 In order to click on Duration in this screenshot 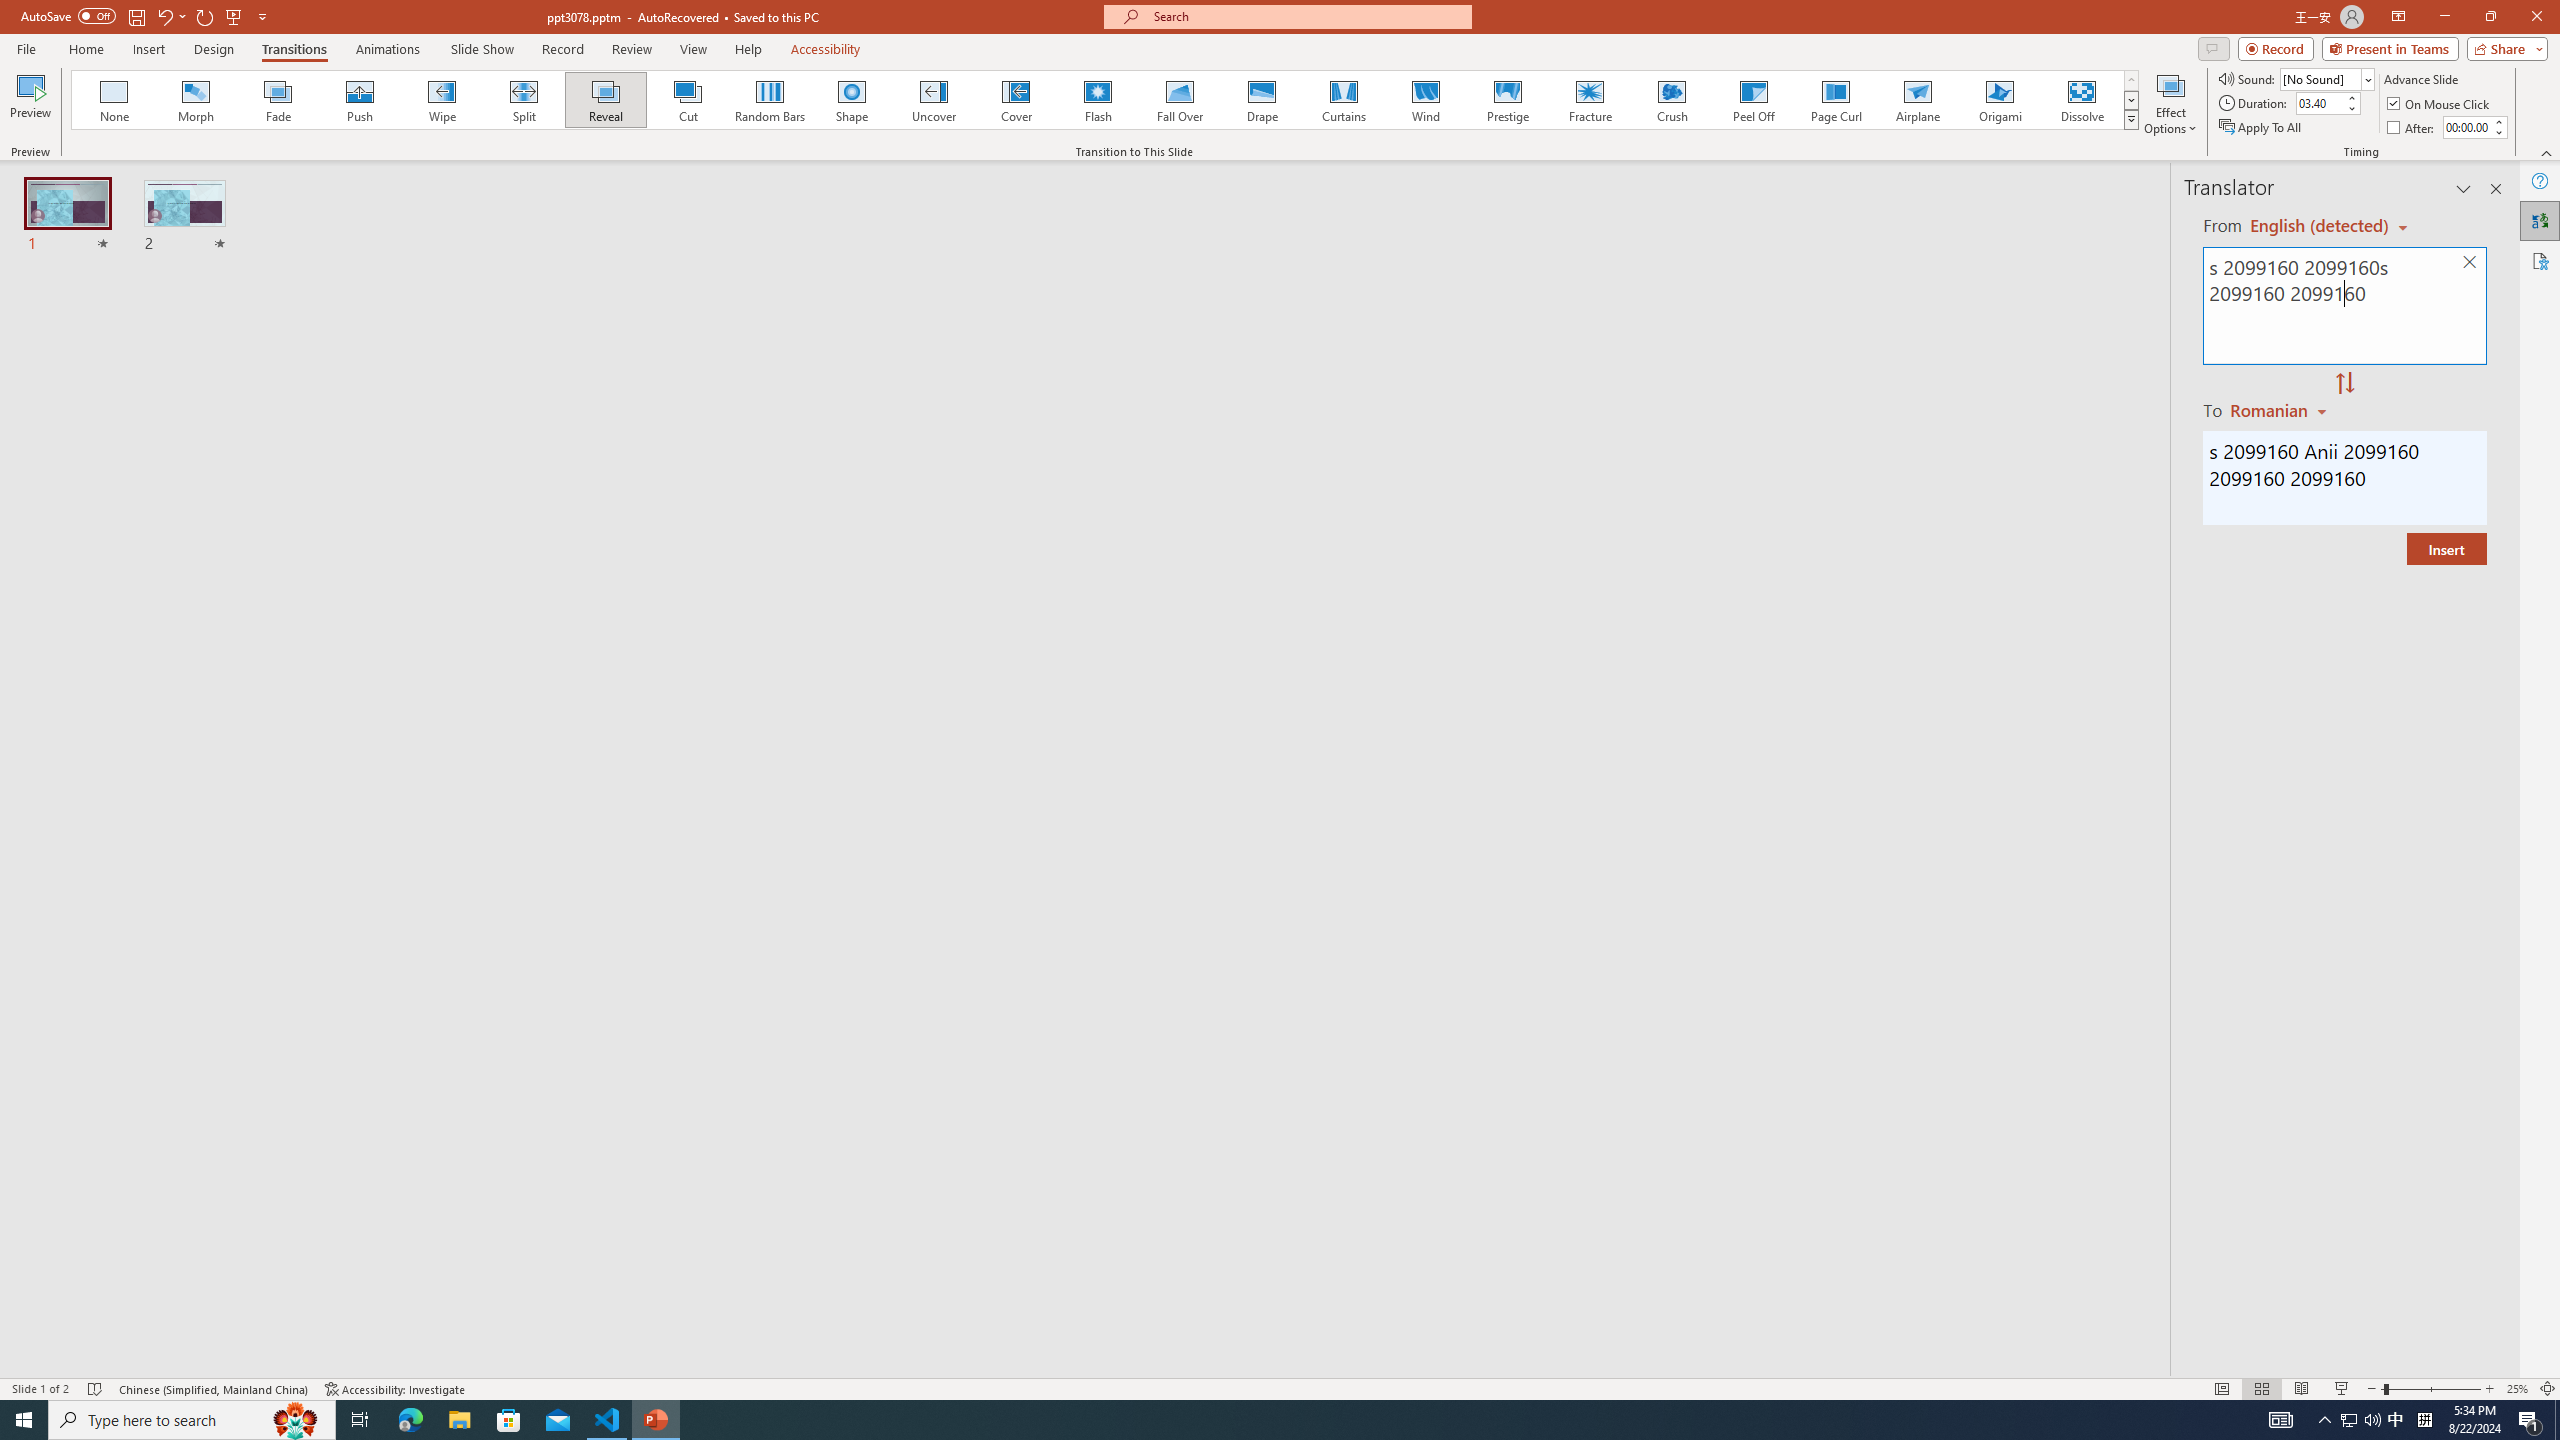, I will do `click(2319, 102)`.